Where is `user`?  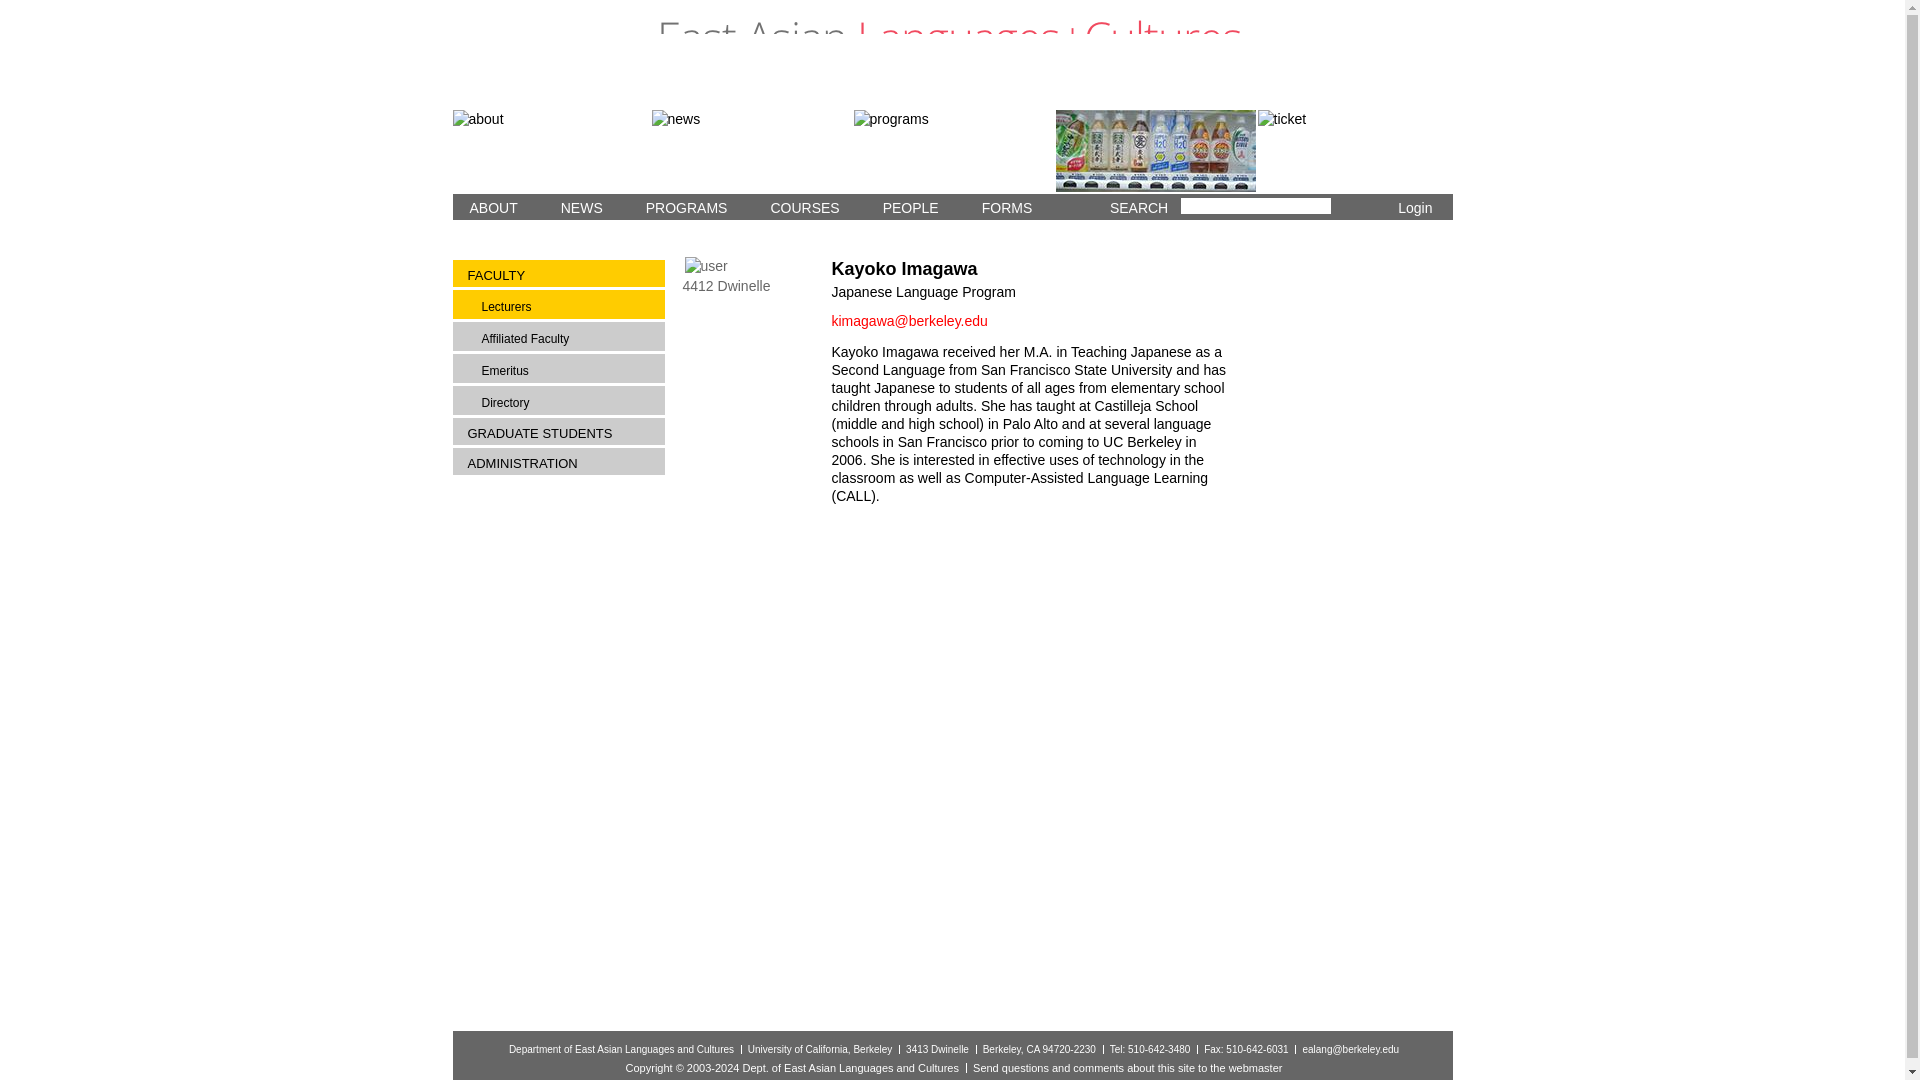
user is located at coordinates (705, 266).